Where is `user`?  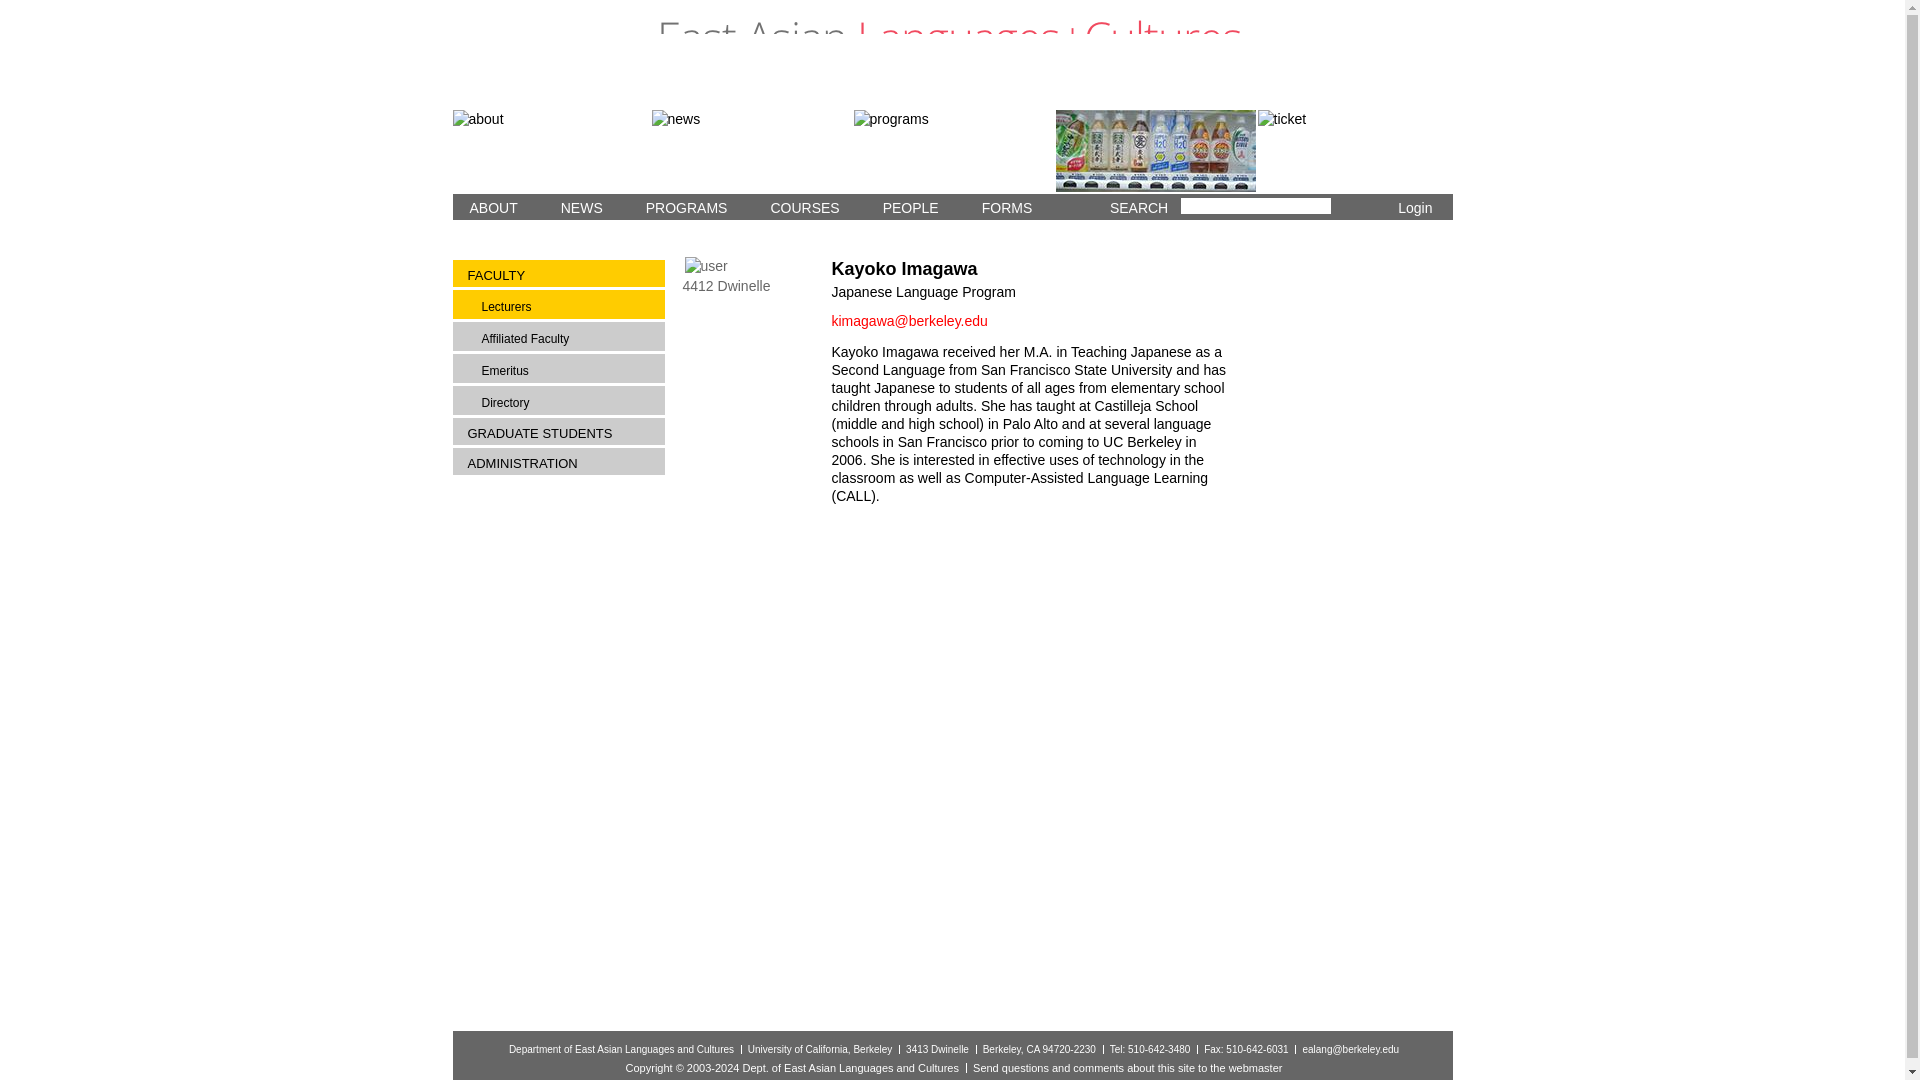
user is located at coordinates (705, 266).